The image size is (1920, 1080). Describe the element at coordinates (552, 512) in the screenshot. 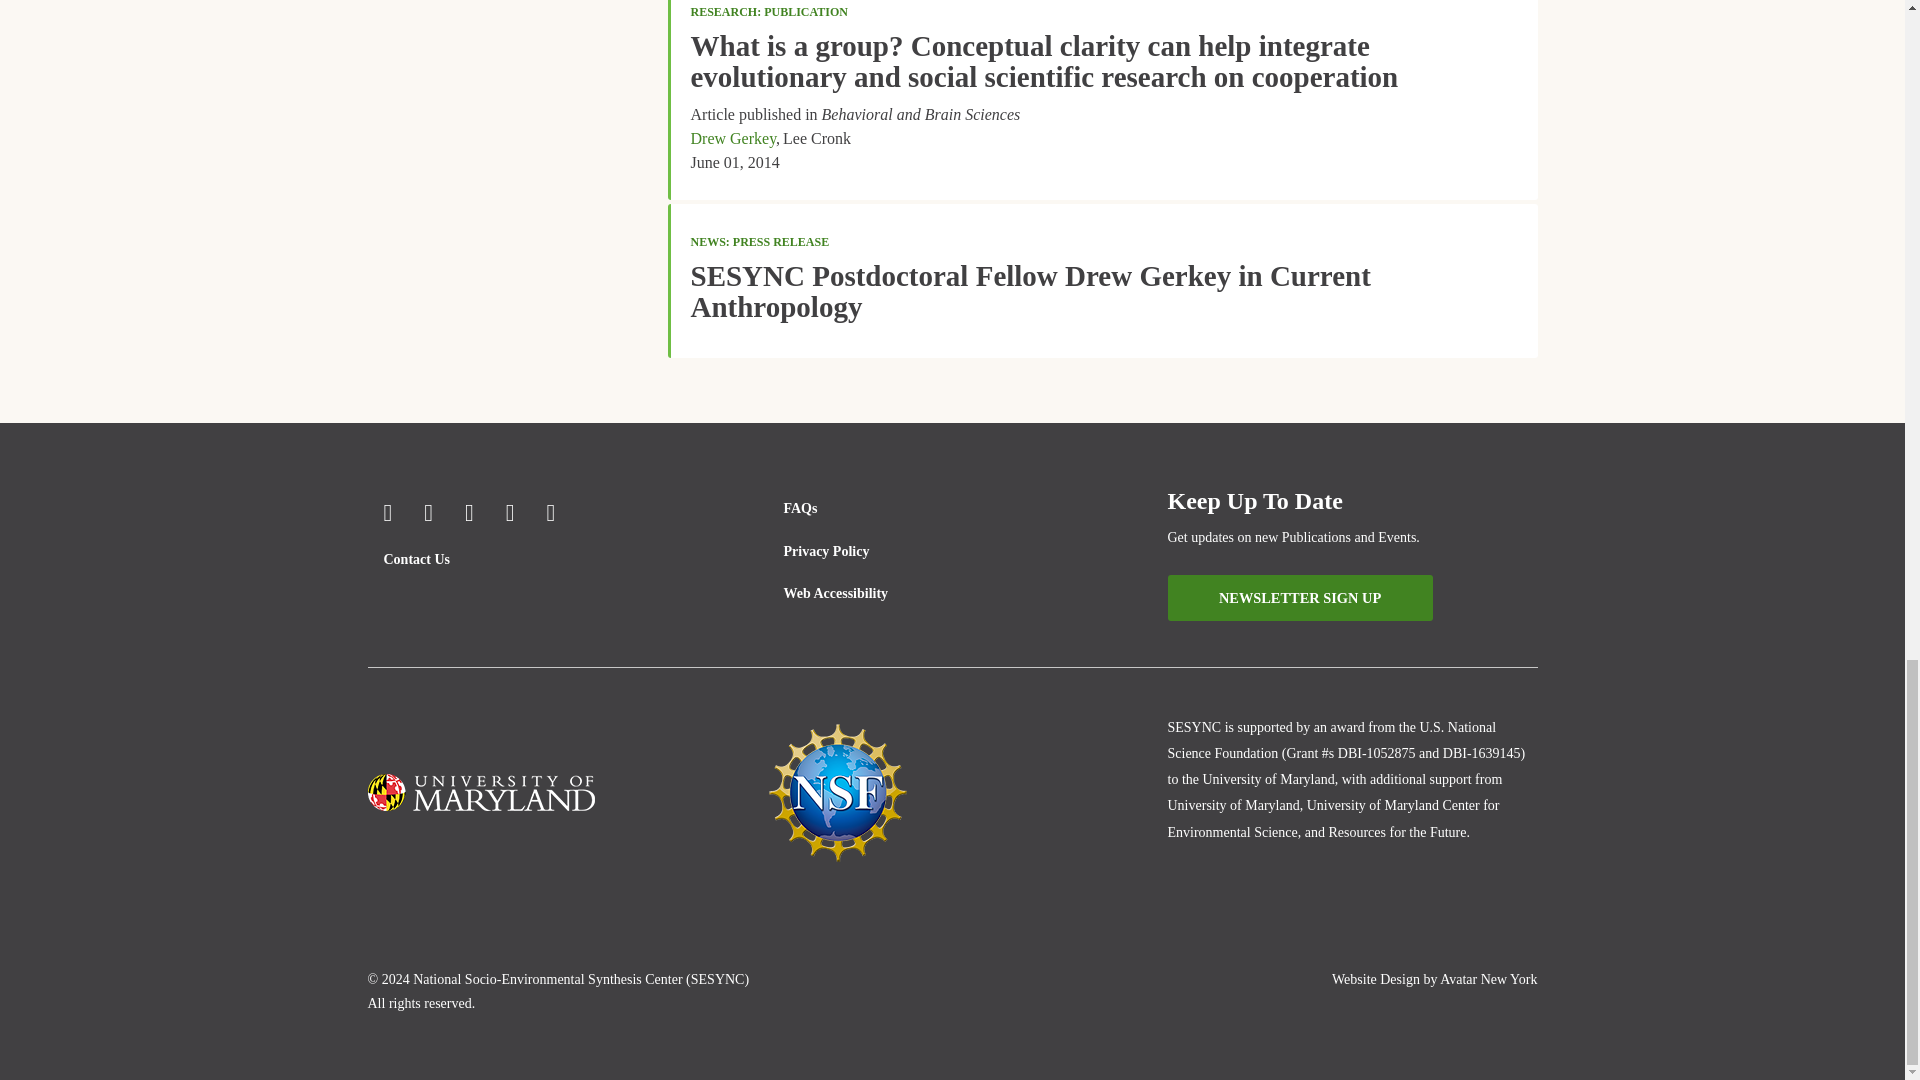

I see `Github` at that location.